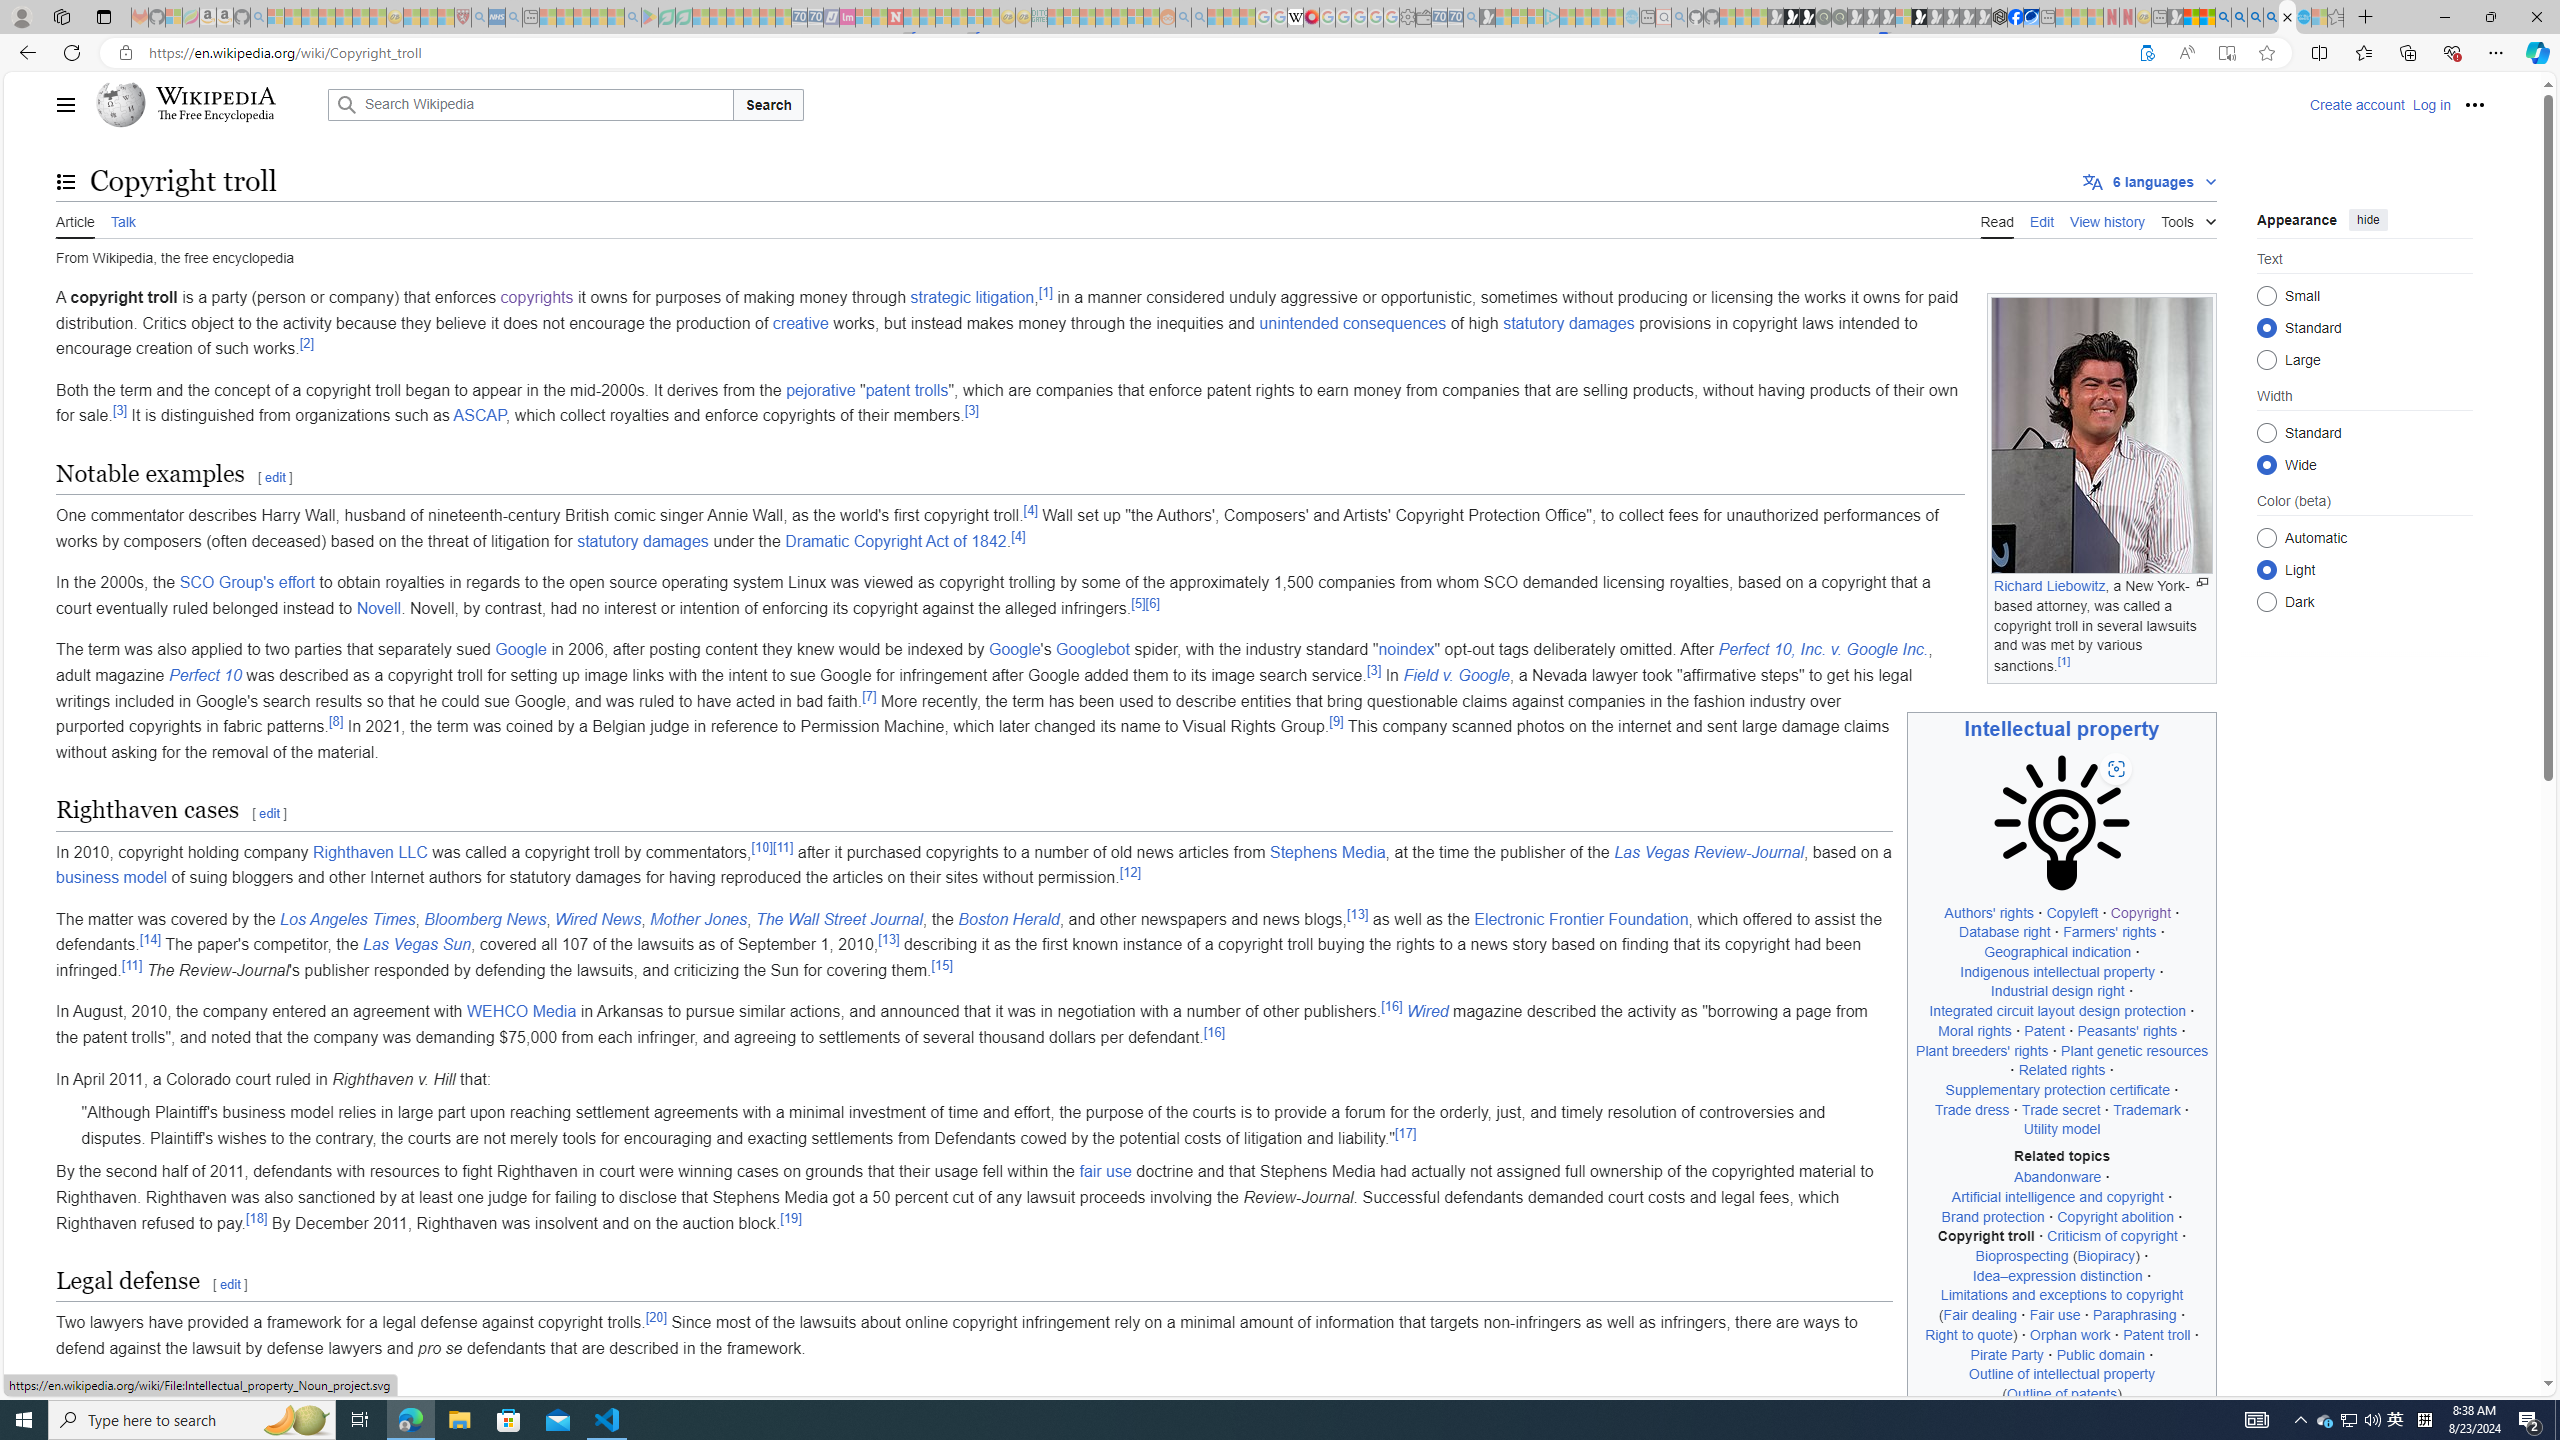 The height and width of the screenshot is (1440, 2560). Describe the element at coordinates (230, 1285) in the screenshot. I see `edit` at that location.